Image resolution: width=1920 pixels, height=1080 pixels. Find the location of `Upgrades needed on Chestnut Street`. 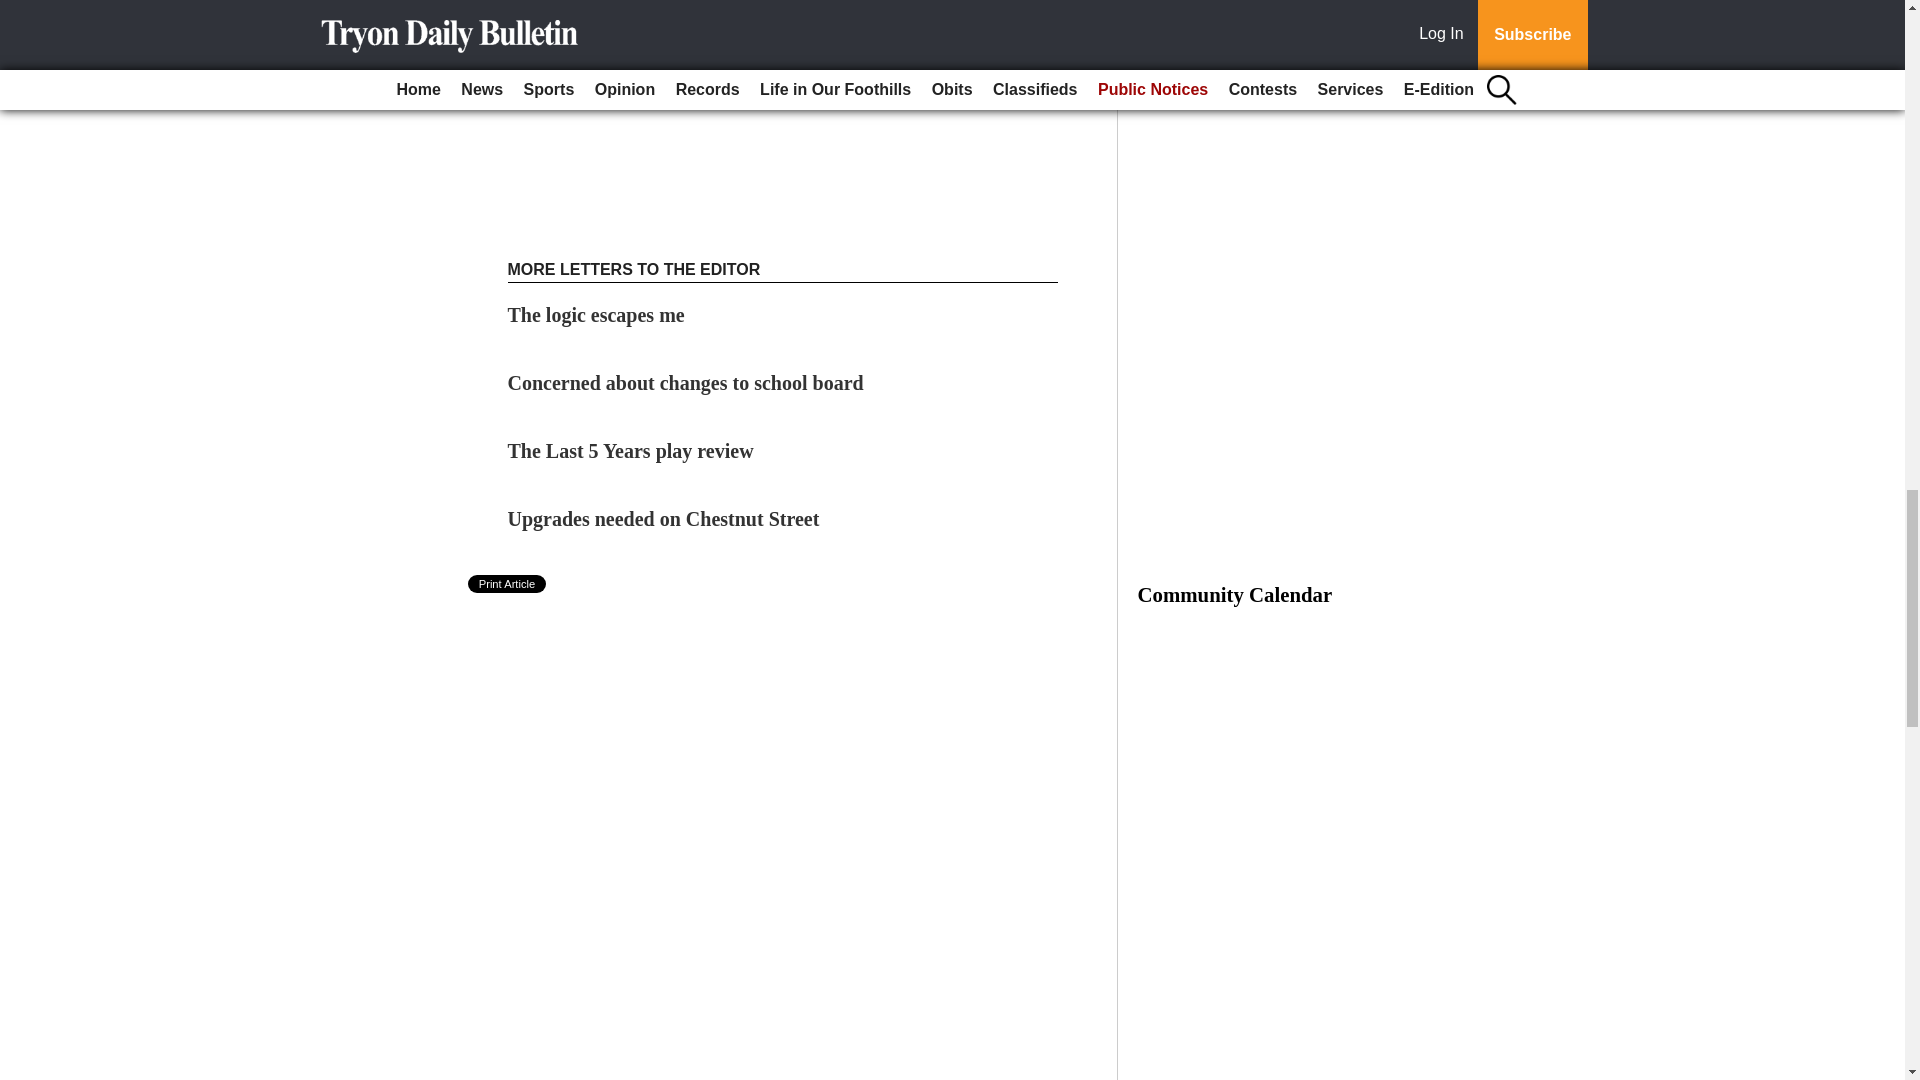

Upgrades needed on Chestnut Street is located at coordinates (664, 518).